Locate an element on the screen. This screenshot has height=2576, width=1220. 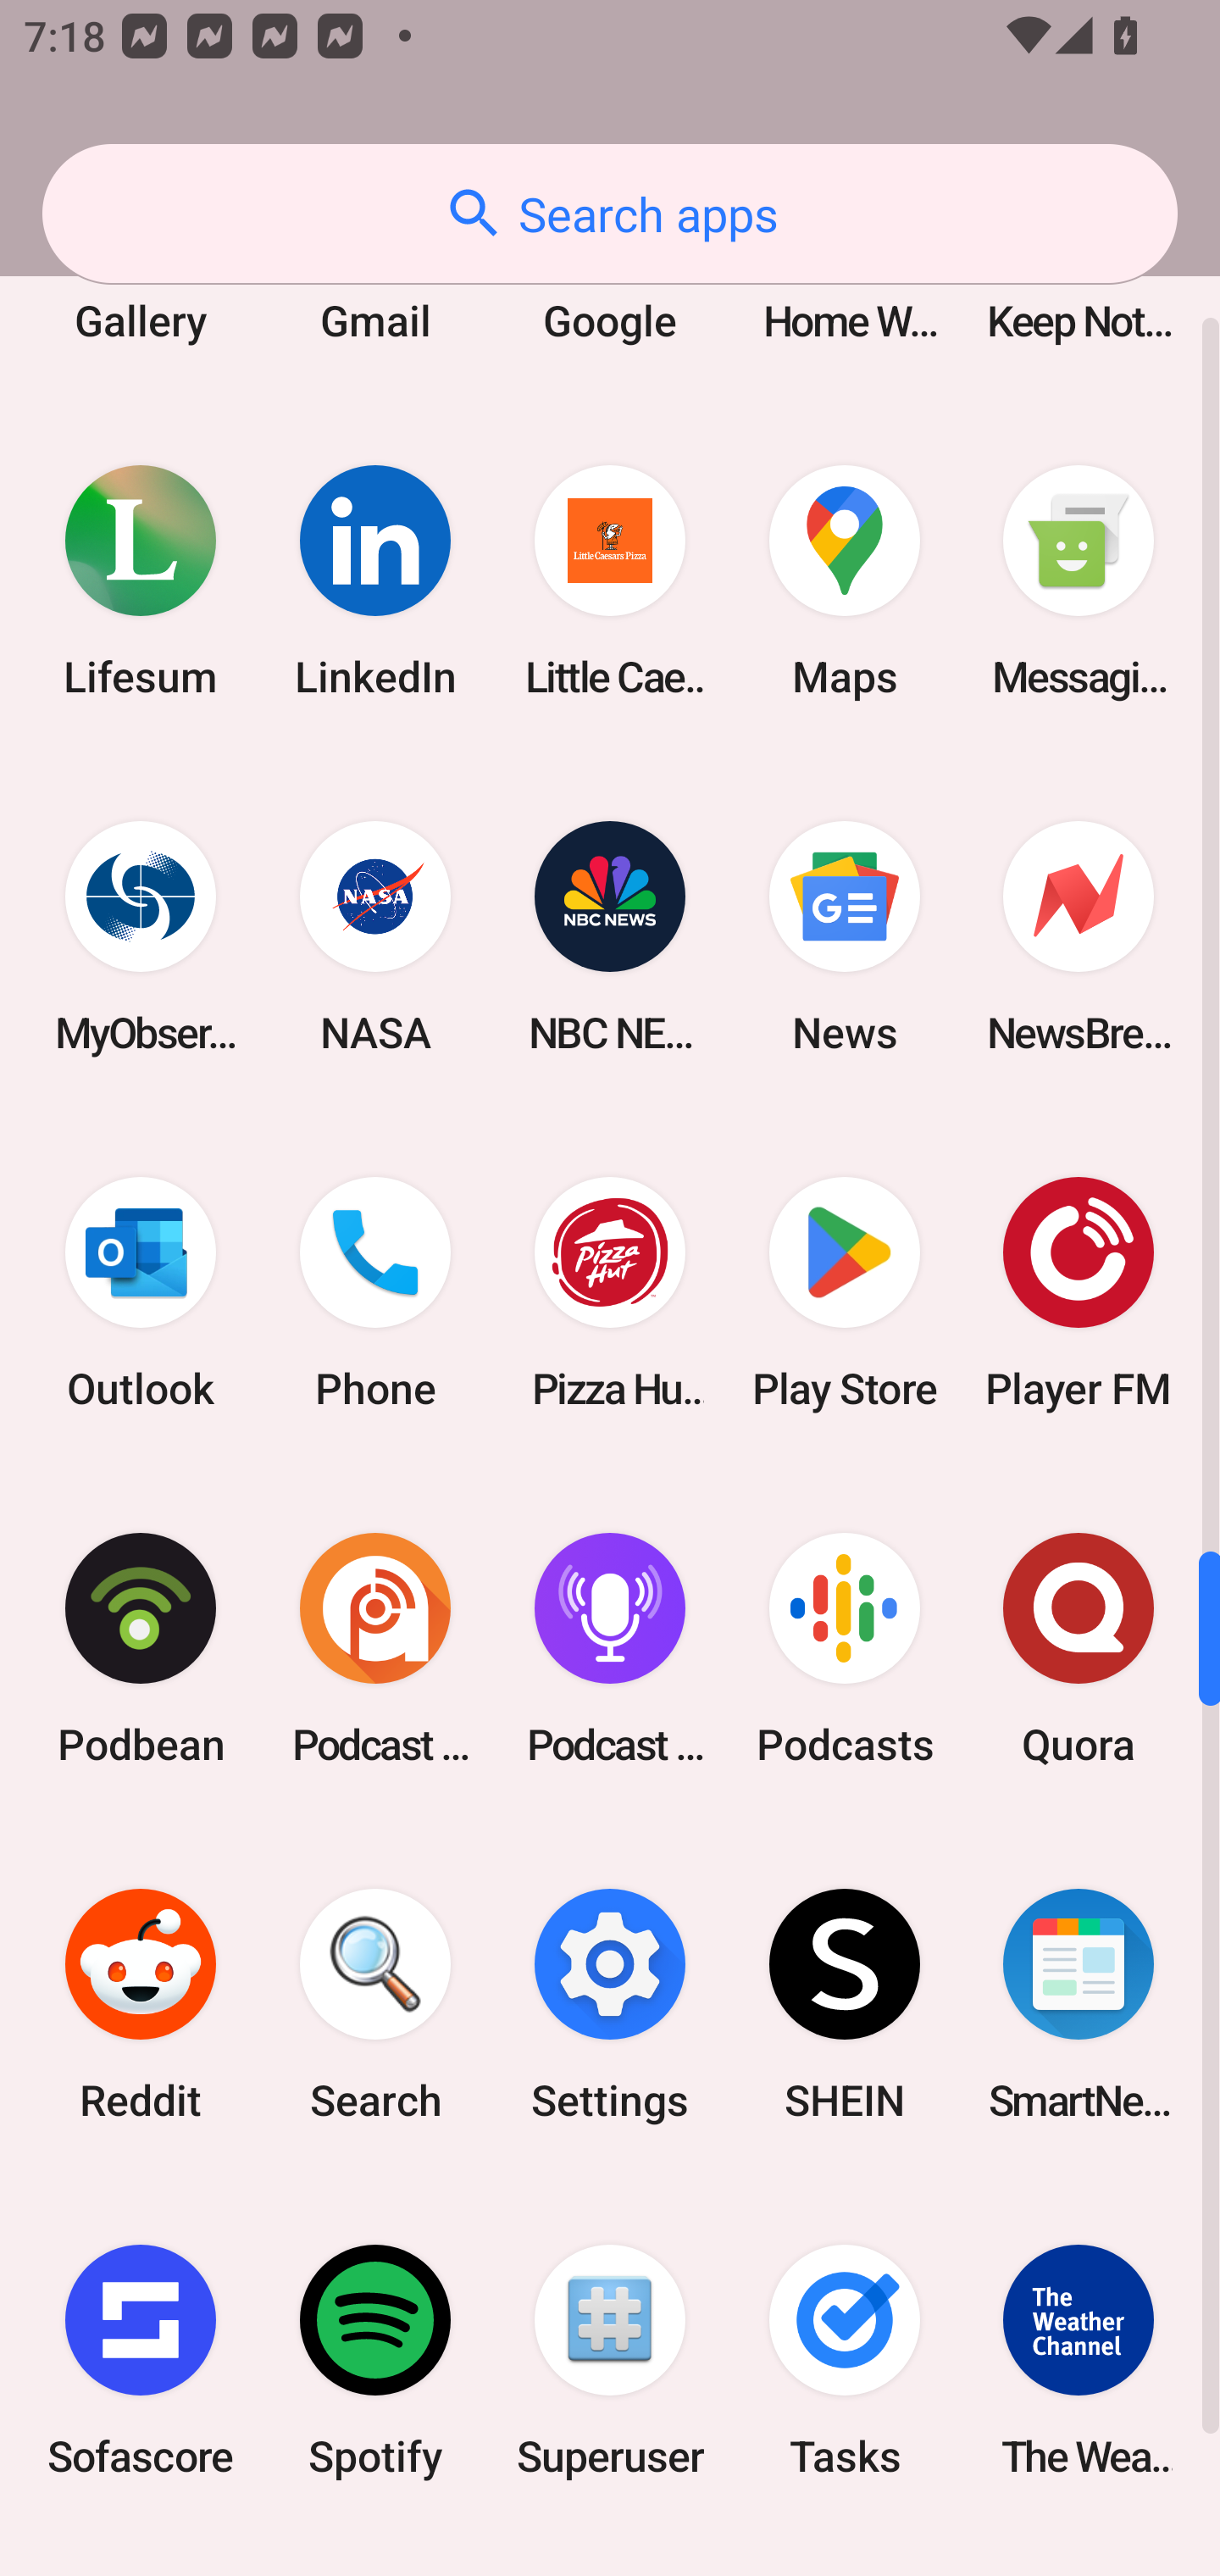
Outlook is located at coordinates (141, 1293).